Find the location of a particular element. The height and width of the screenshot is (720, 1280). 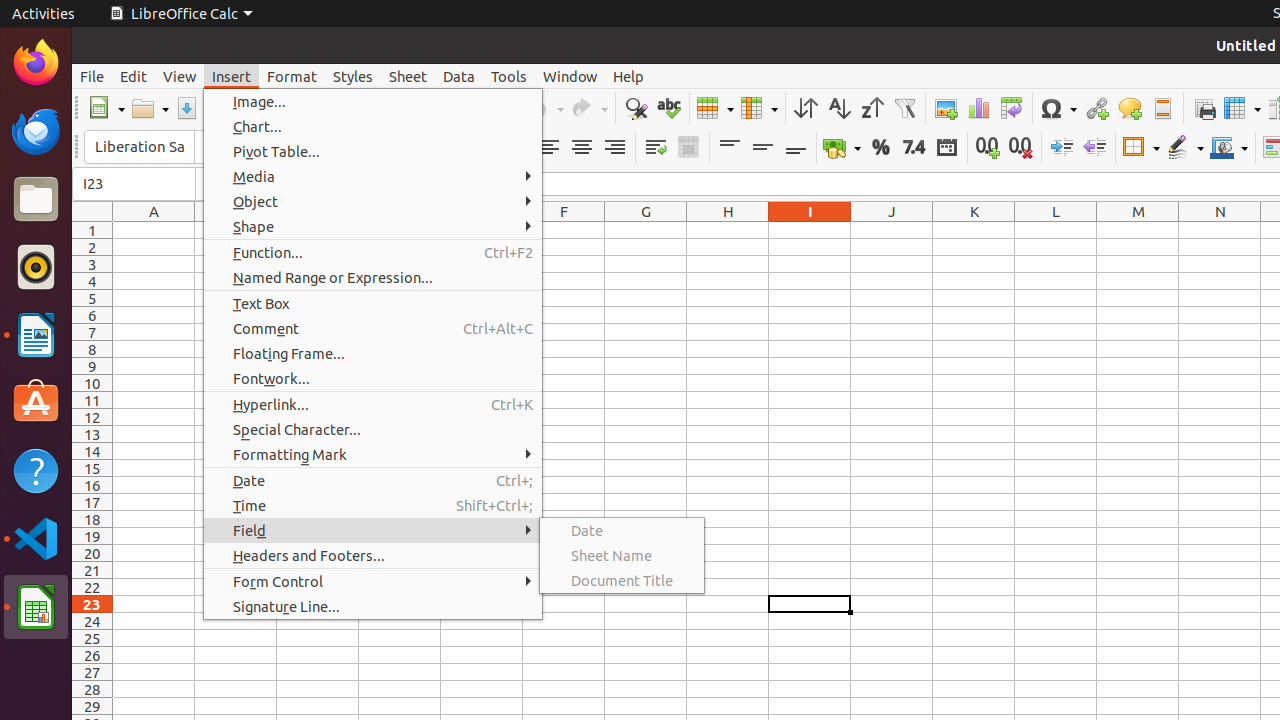

Align Right is located at coordinates (614, 148).